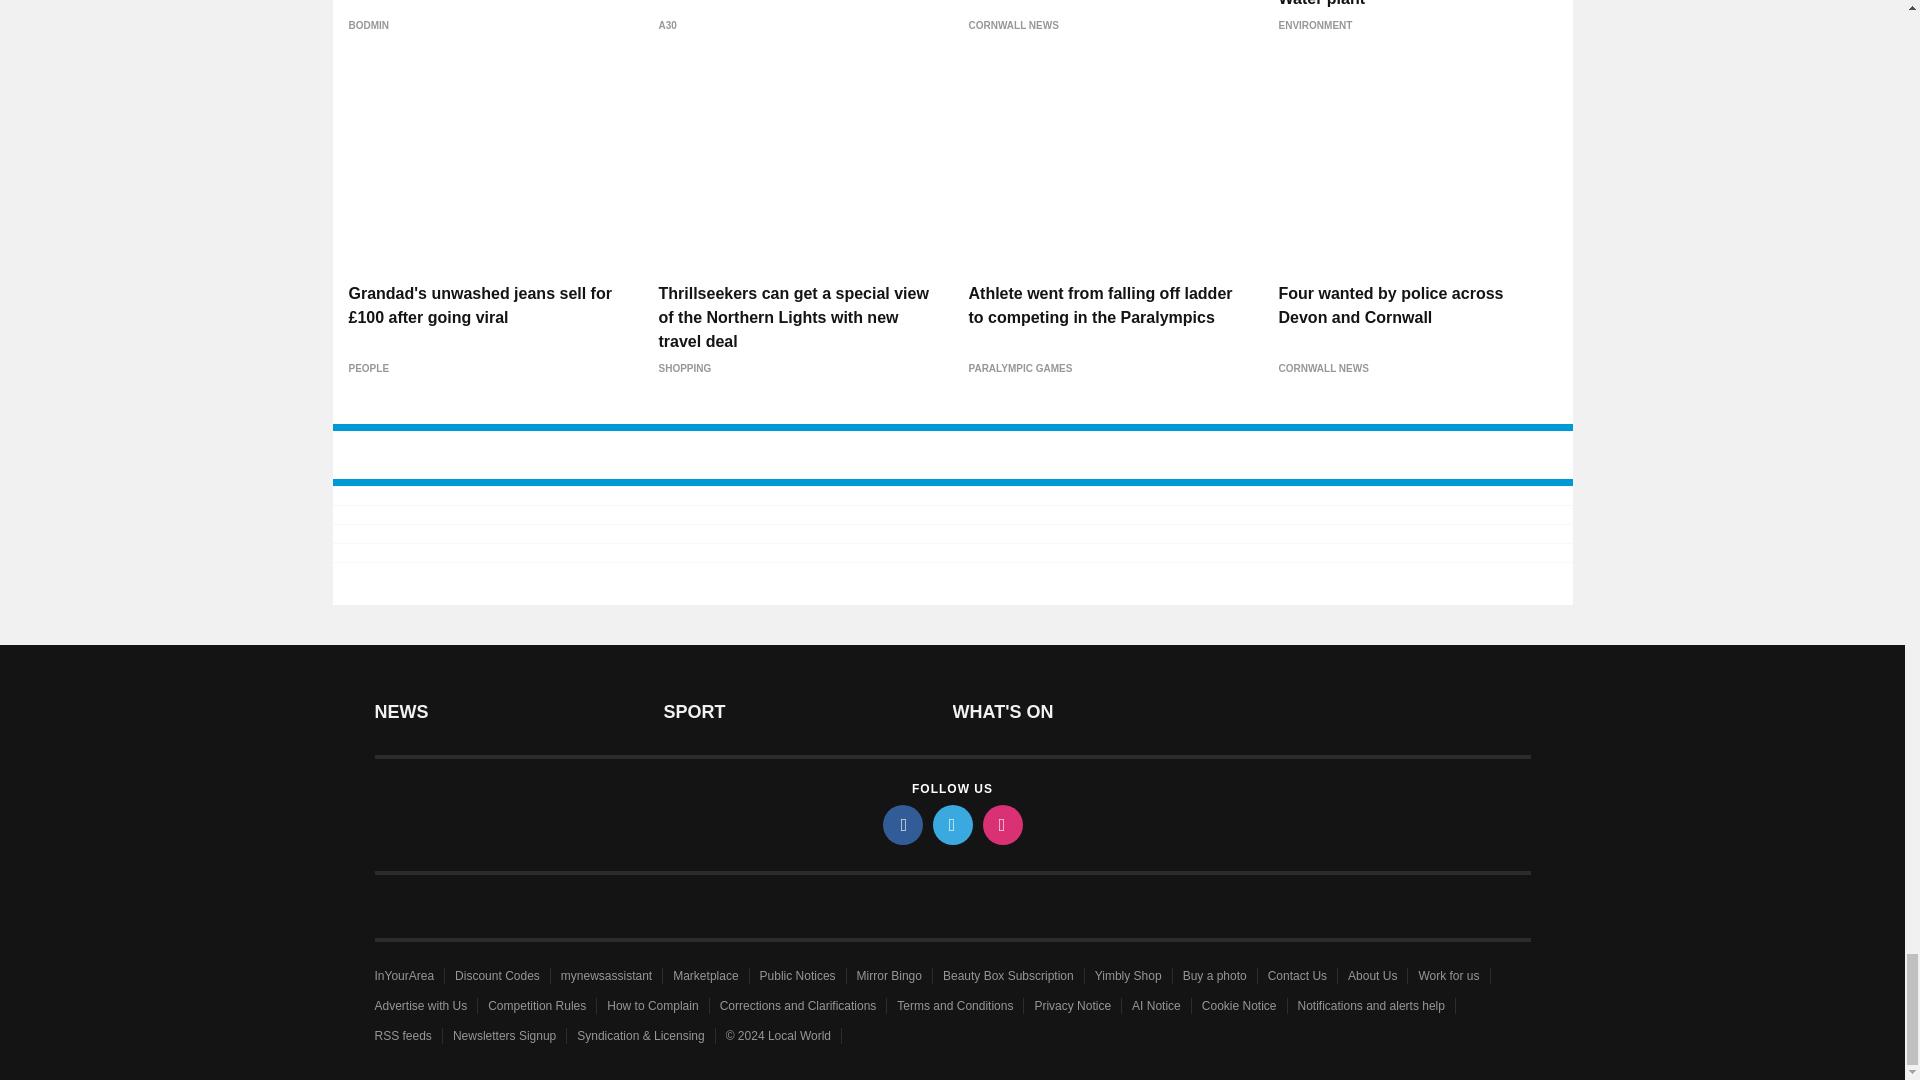 Image resolution: width=1920 pixels, height=1080 pixels. What do you see at coordinates (1001, 824) in the screenshot?
I see `instagram` at bounding box center [1001, 824].